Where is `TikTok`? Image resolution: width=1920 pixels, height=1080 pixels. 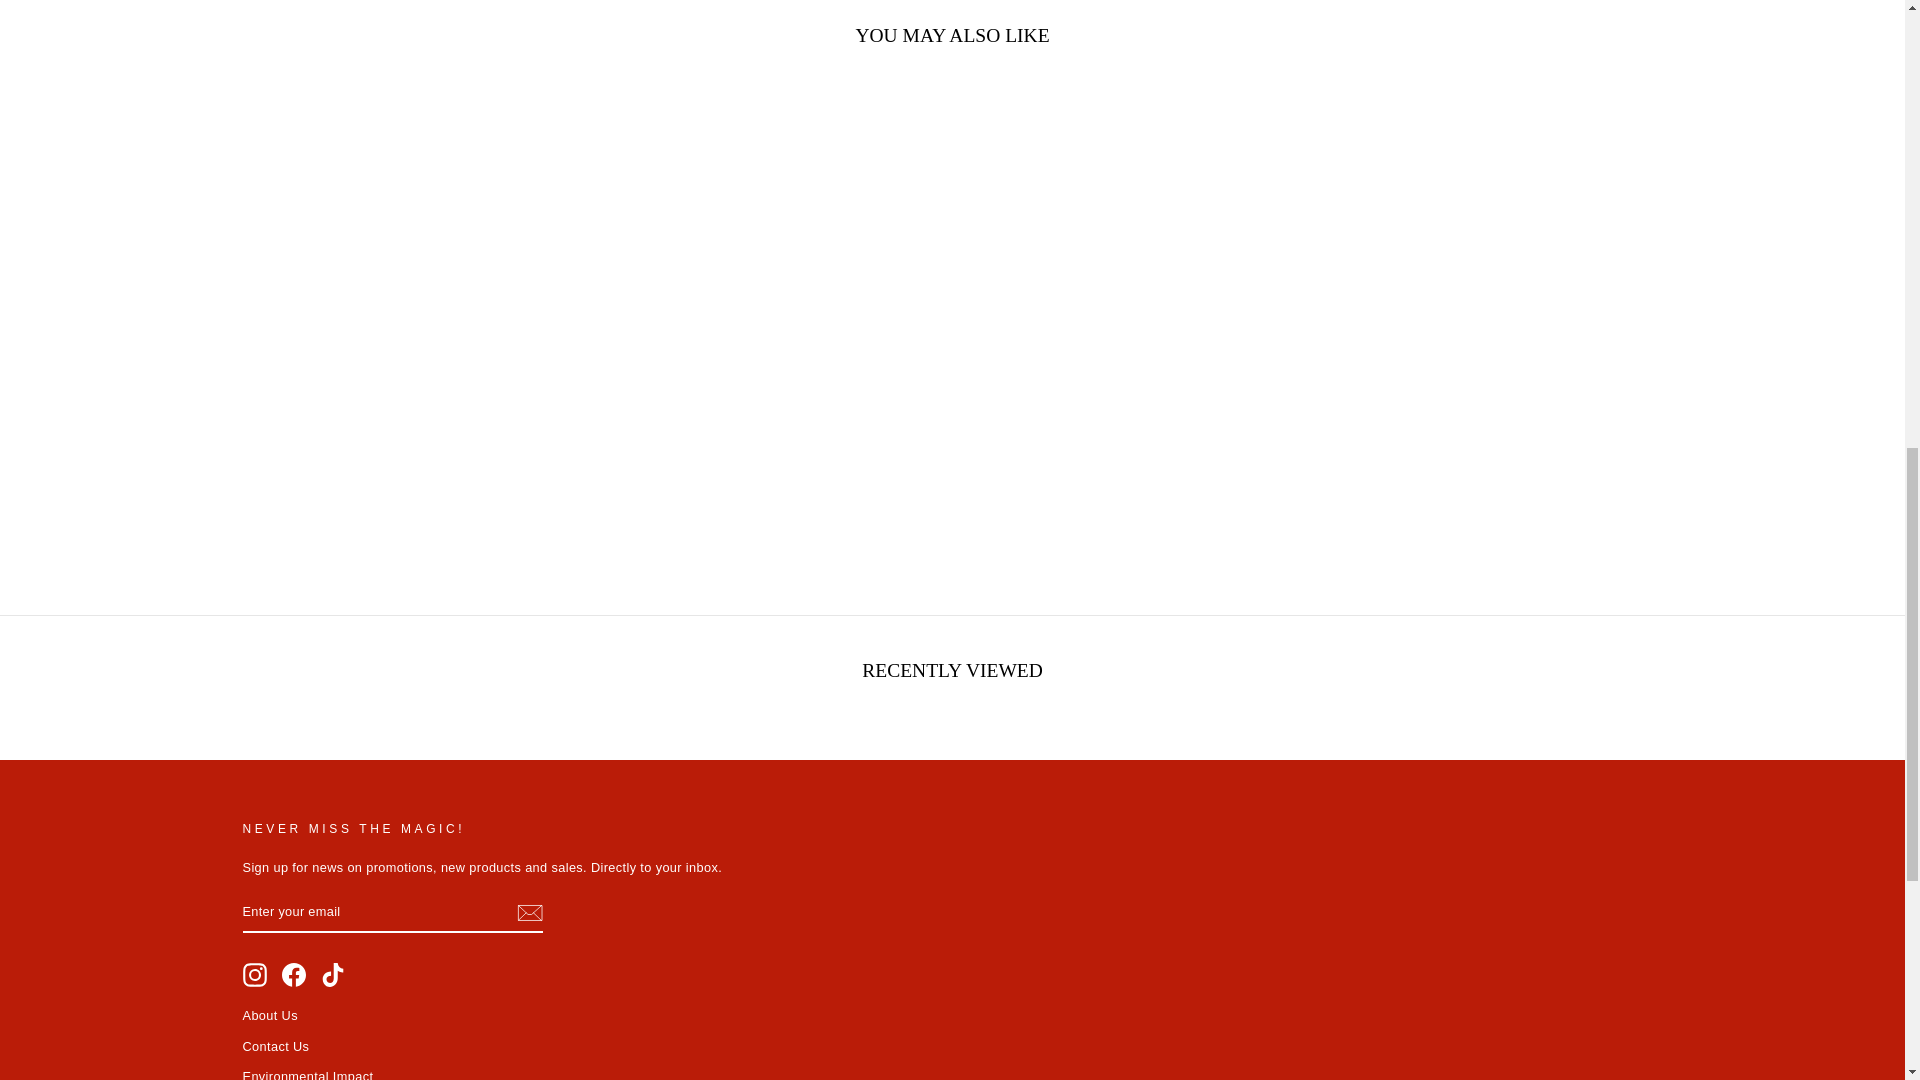
TikTok is located at coordinates (332, 975).